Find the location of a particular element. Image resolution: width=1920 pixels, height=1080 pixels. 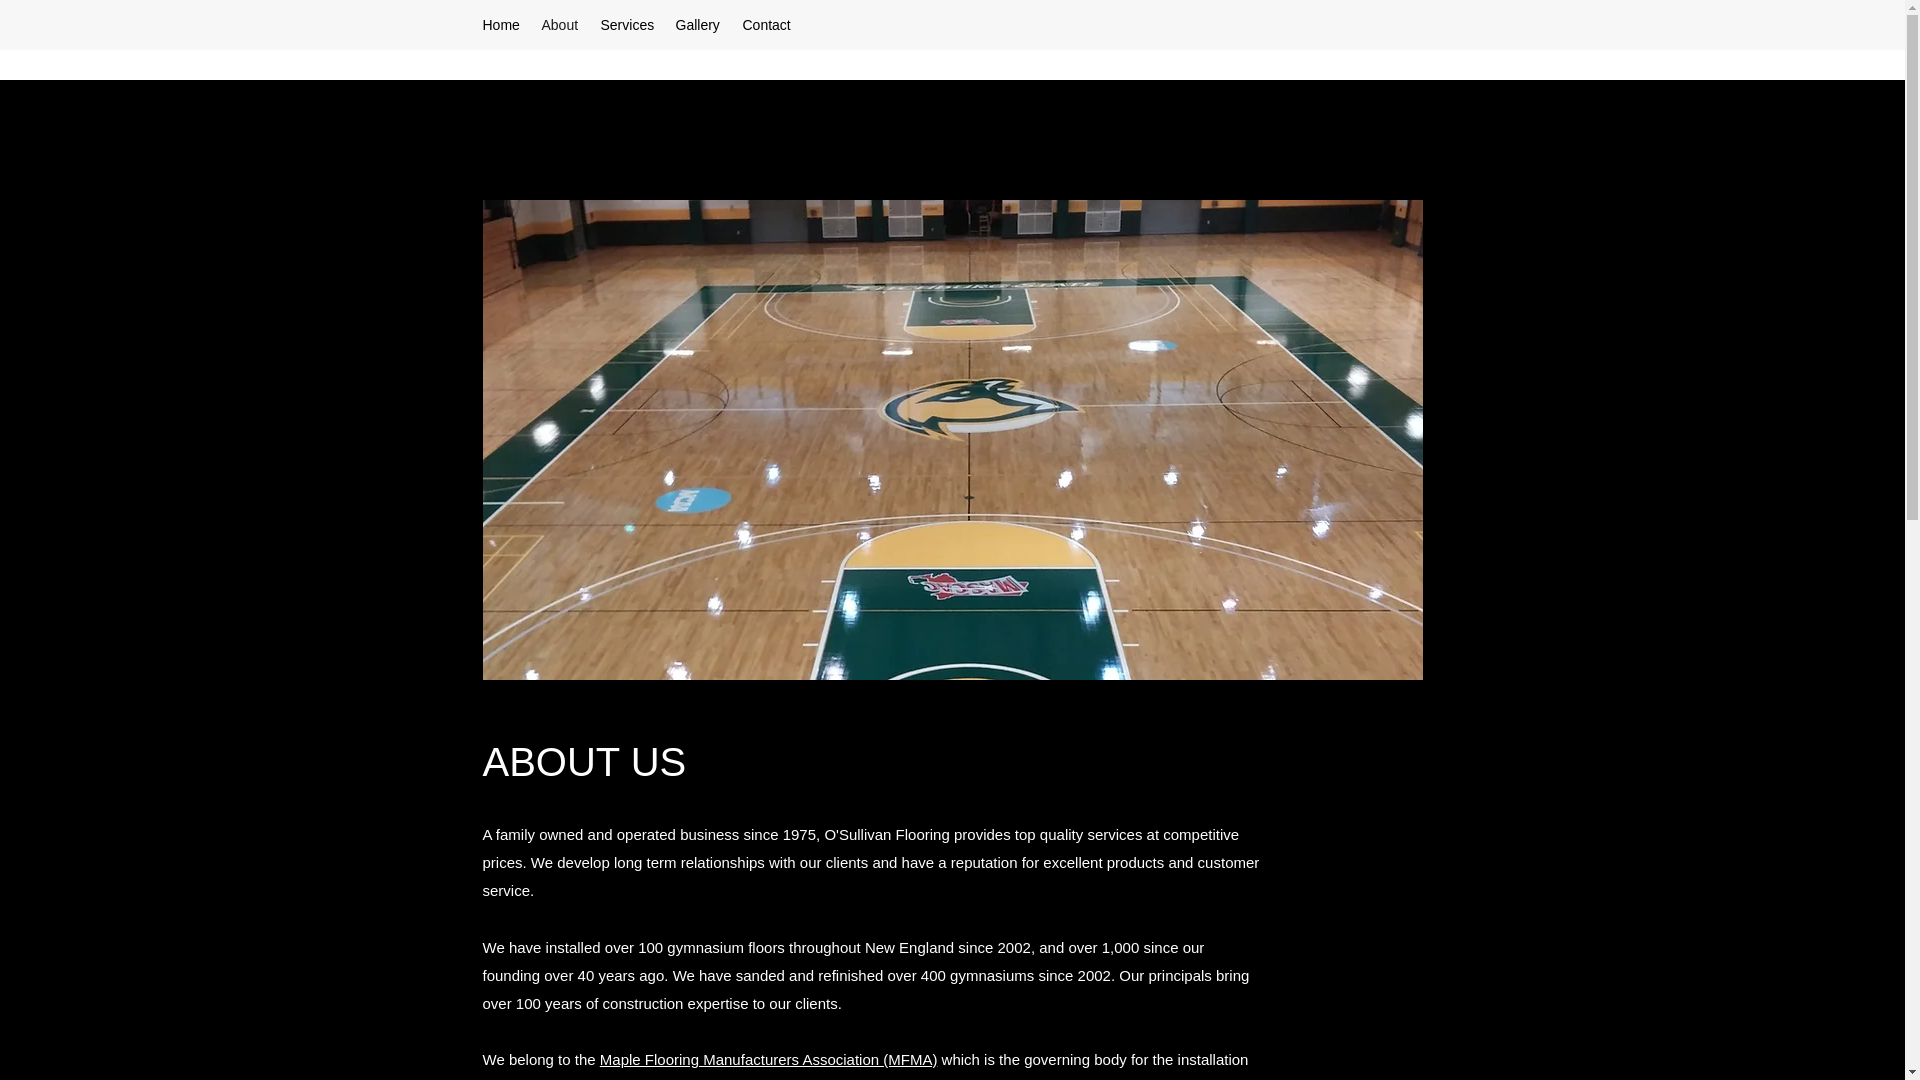

Services is located at coordinates (626, 24).